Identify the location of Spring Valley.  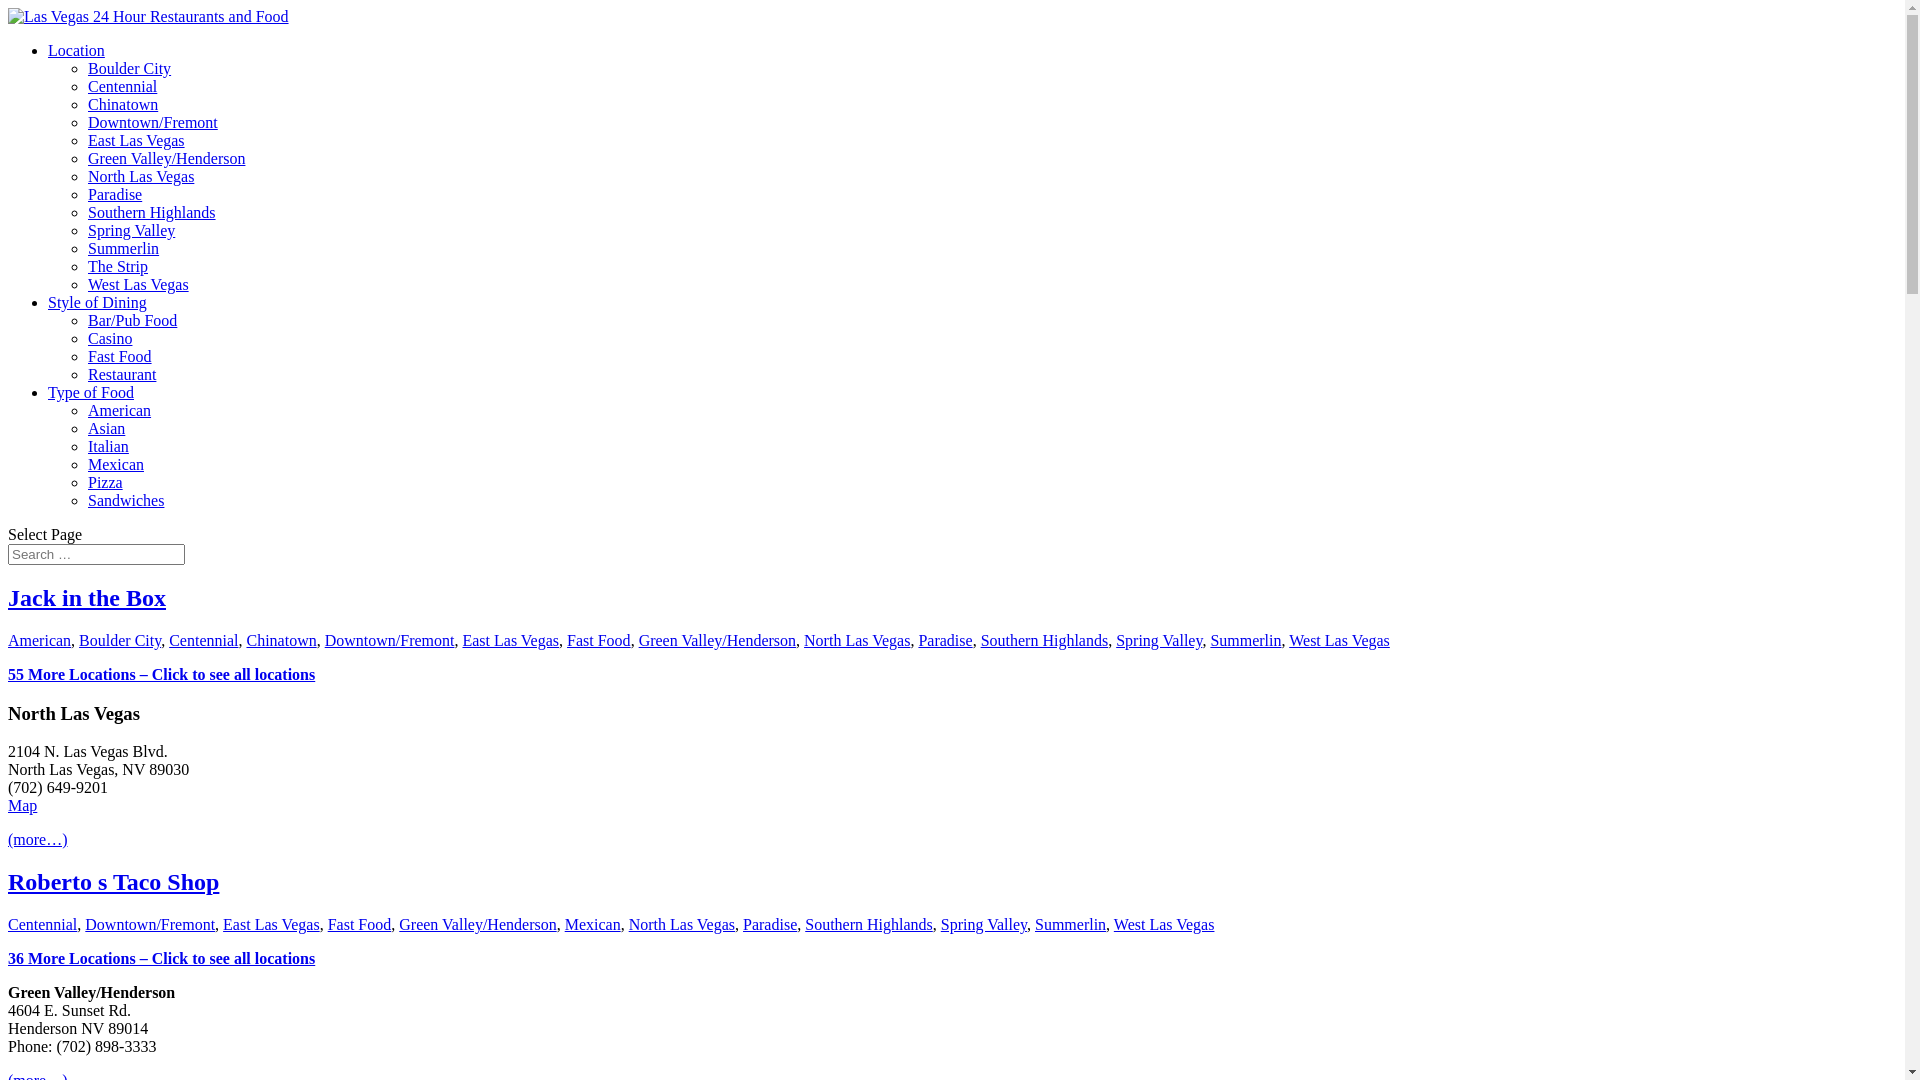
(984, 924).